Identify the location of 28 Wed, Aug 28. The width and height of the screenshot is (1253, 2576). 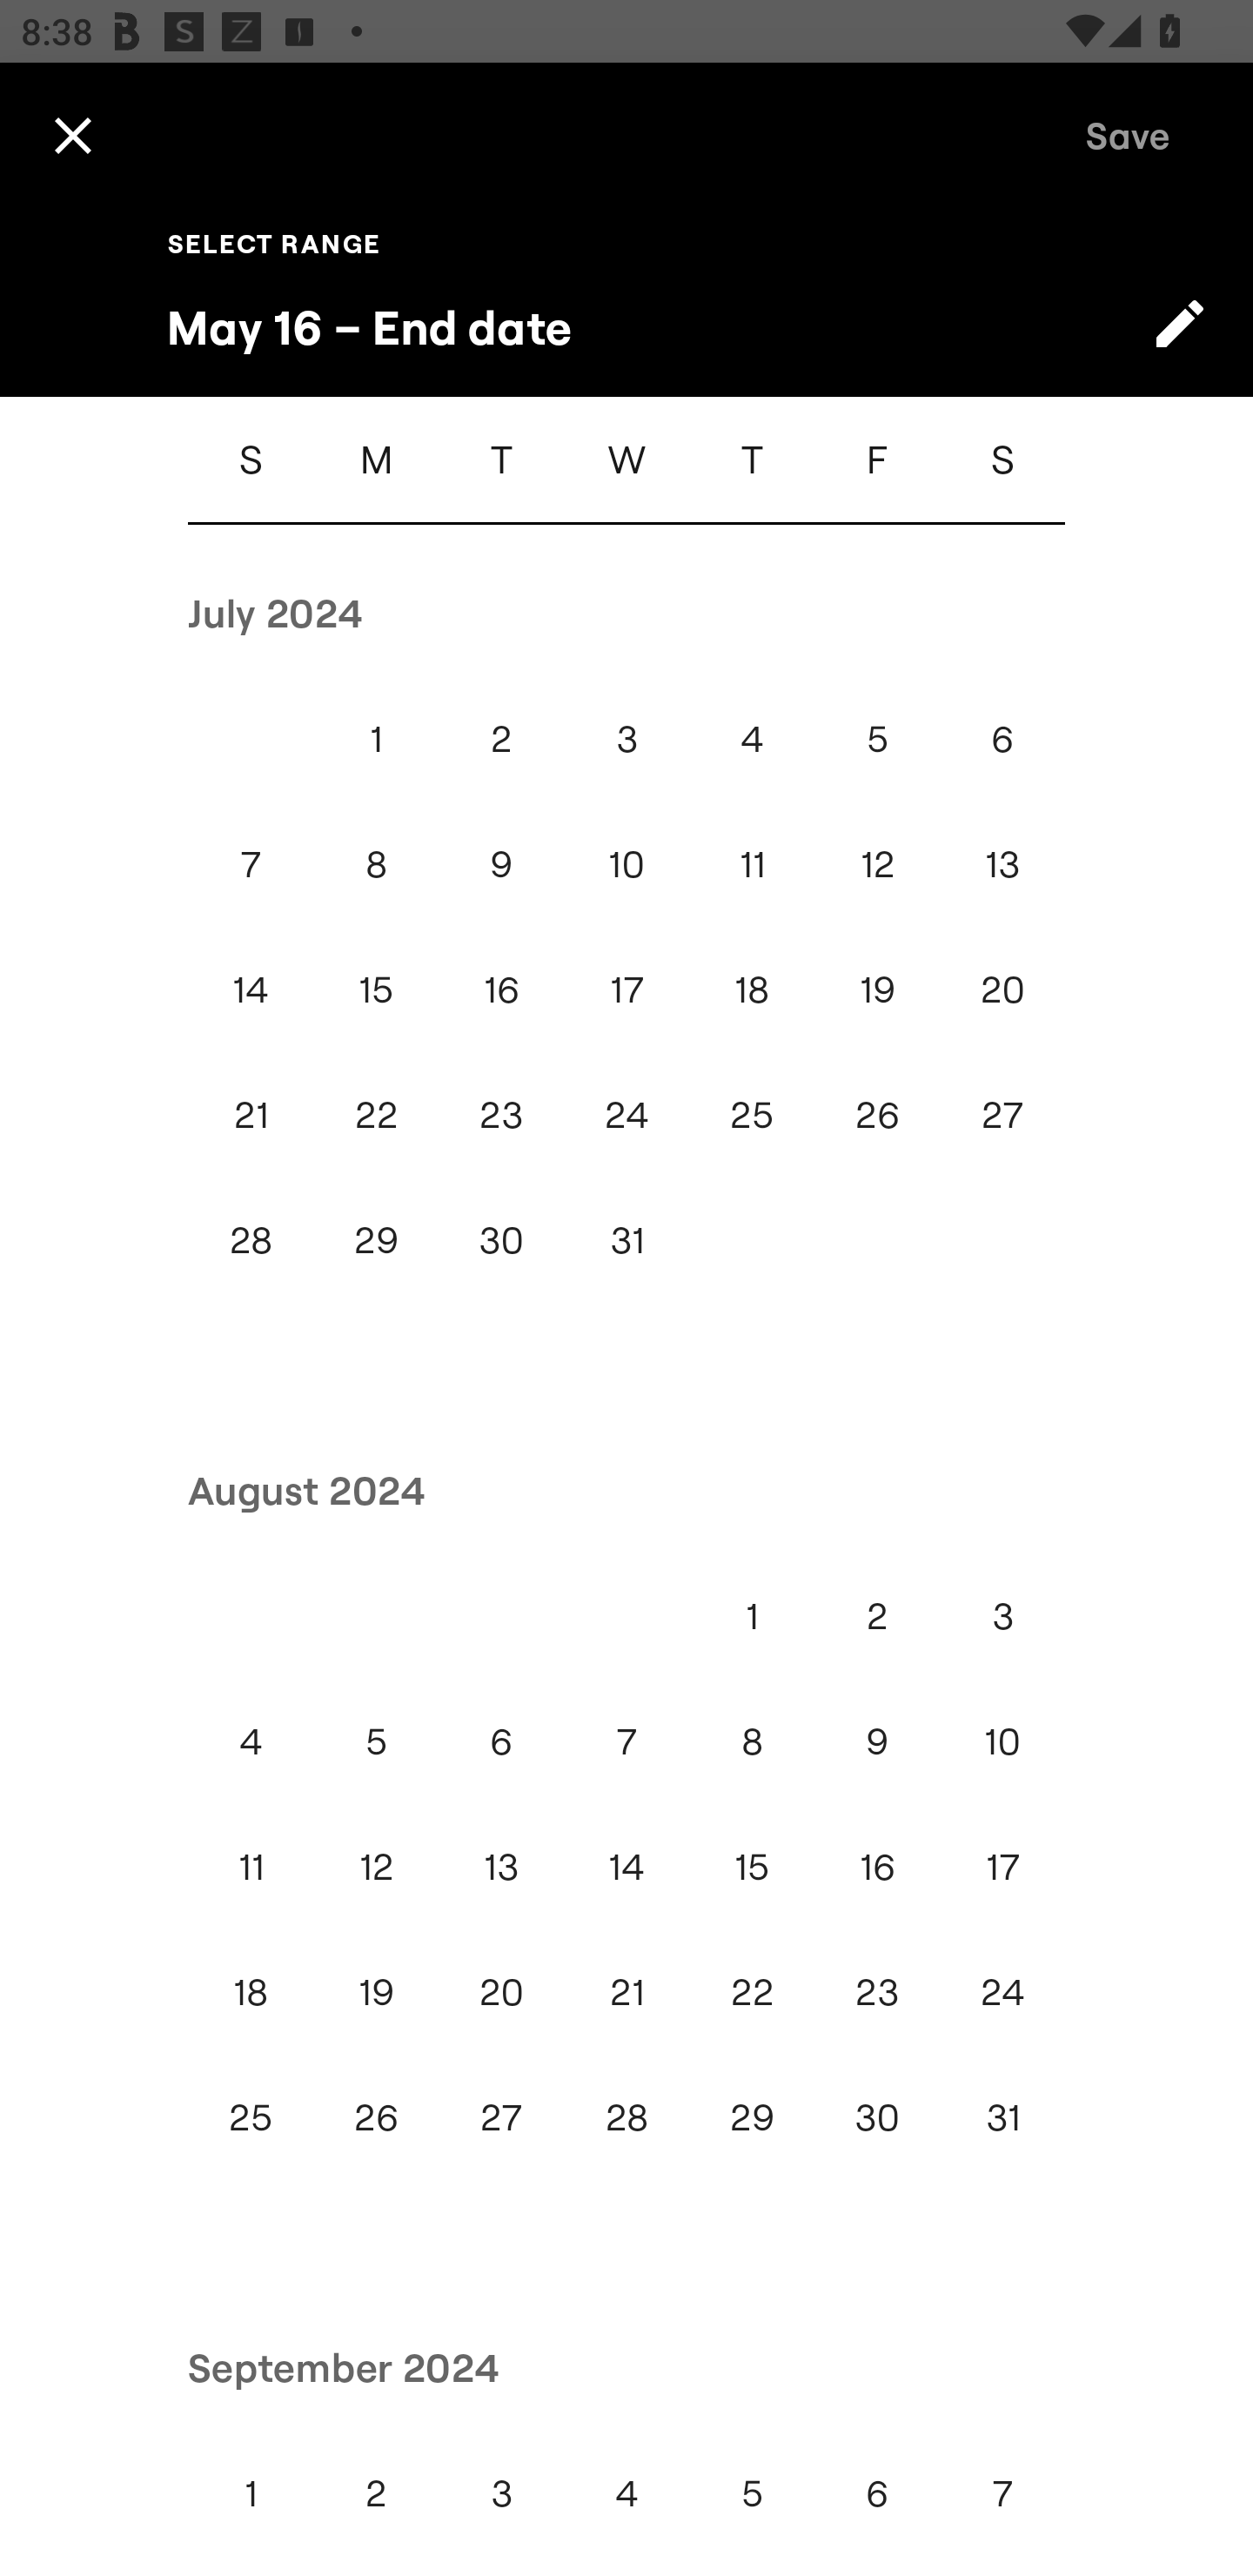
(626, 2117).